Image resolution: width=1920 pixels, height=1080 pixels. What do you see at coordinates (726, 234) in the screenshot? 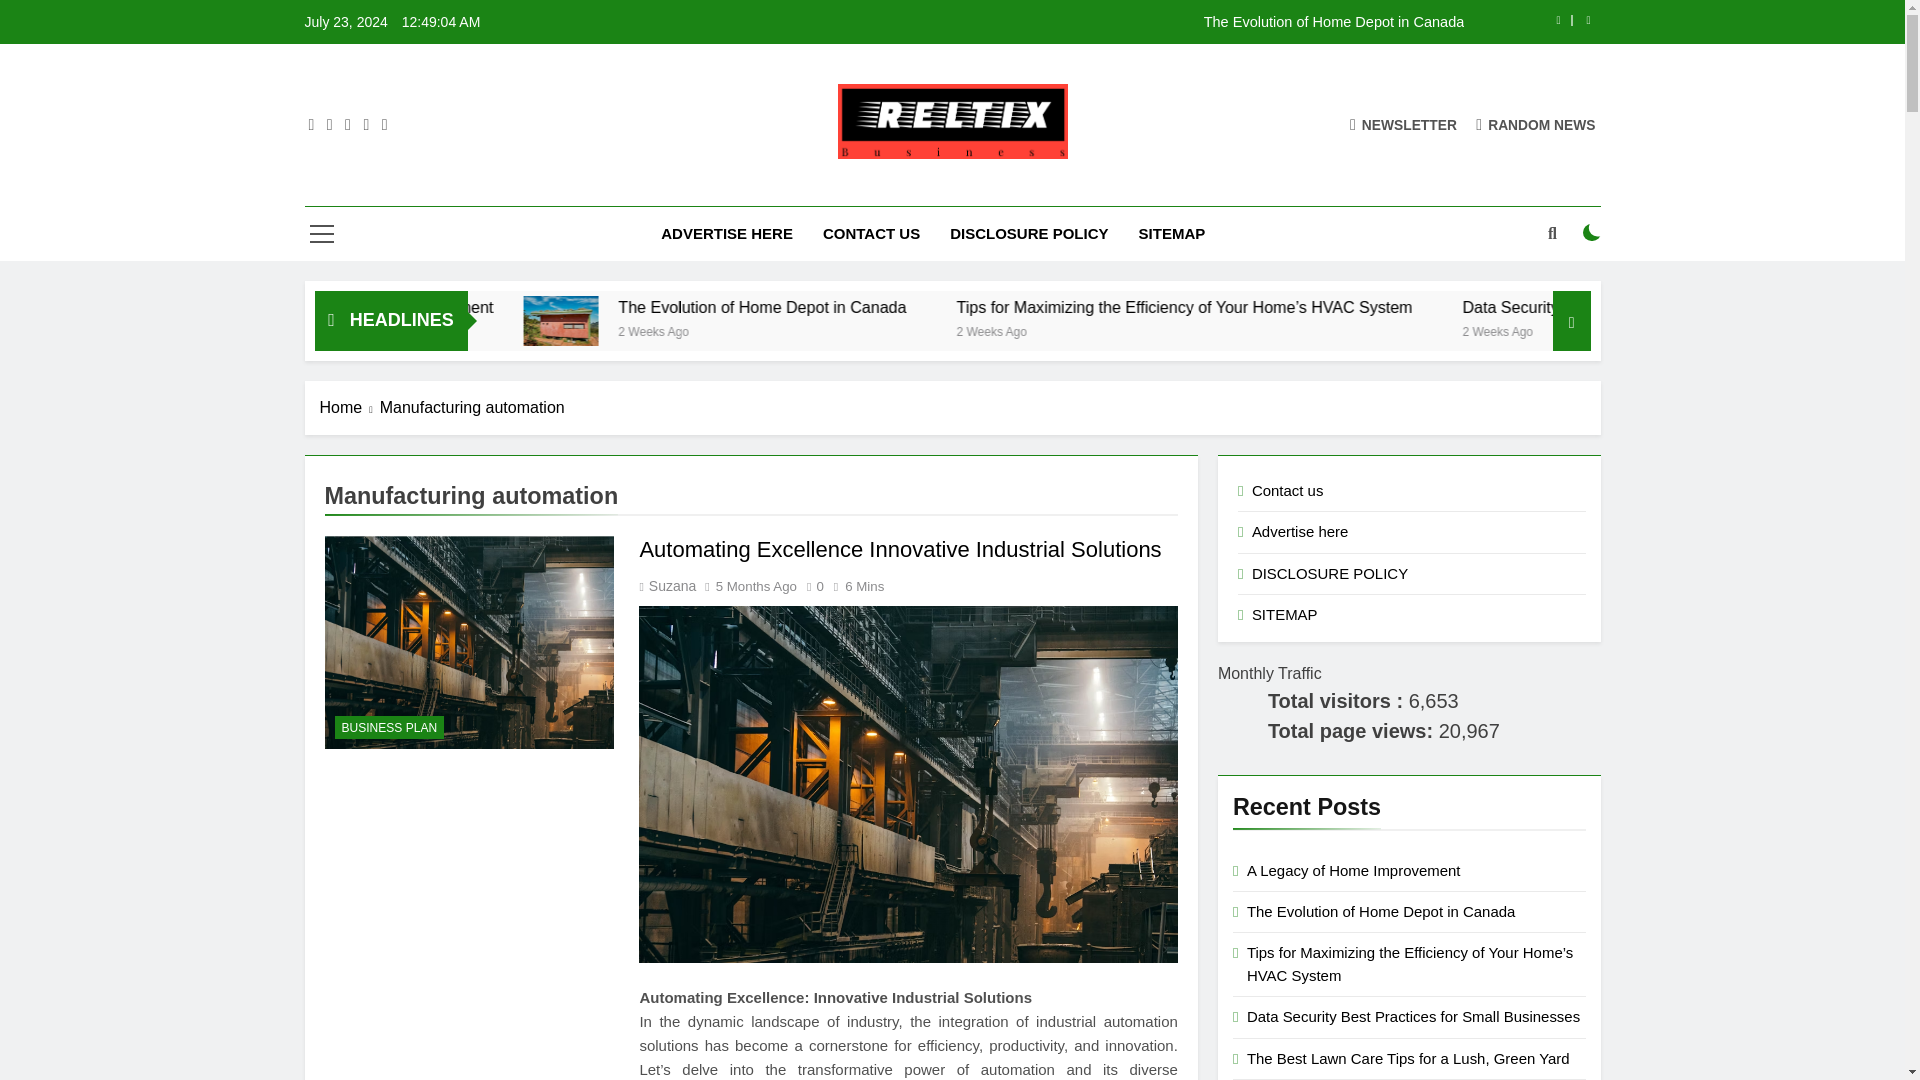
I see `ADVERTISE HERE` at bounding box center [726, 234].